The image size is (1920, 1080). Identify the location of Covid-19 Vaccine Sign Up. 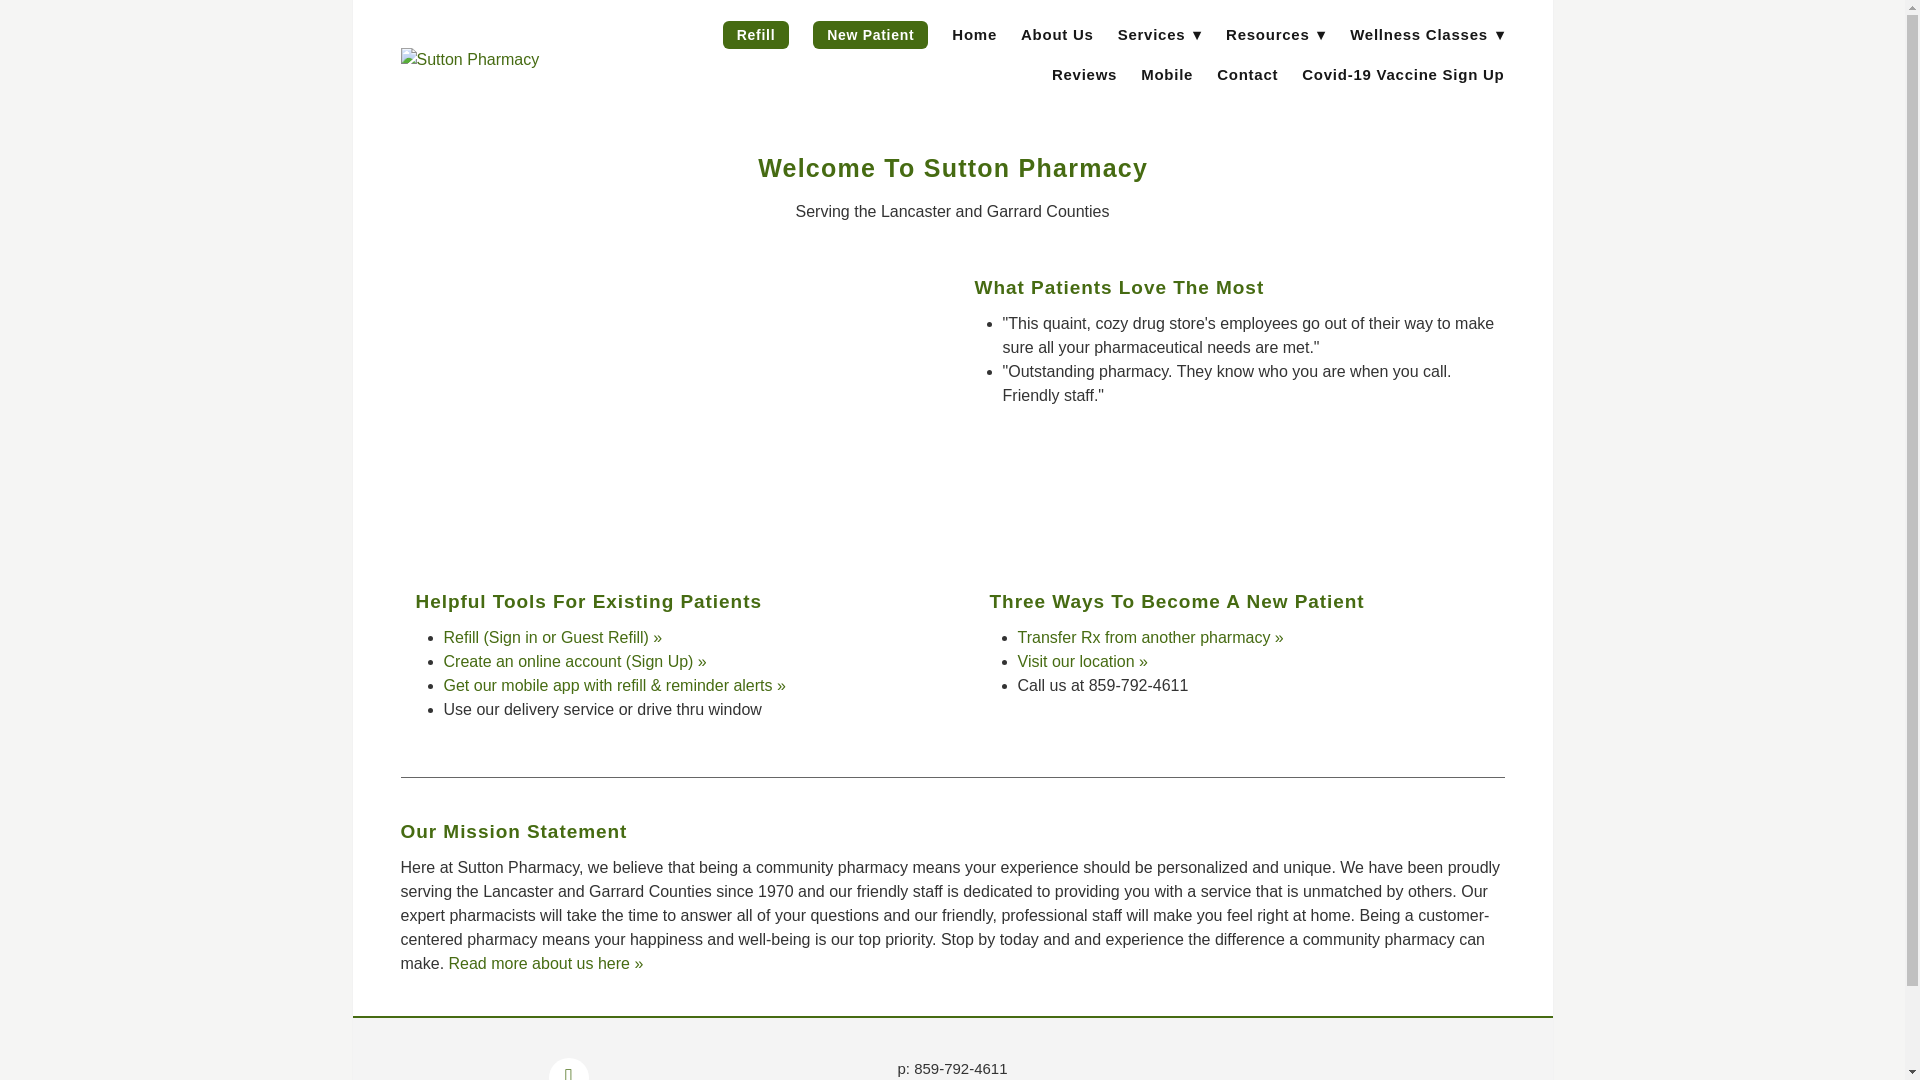
(1402, 74).